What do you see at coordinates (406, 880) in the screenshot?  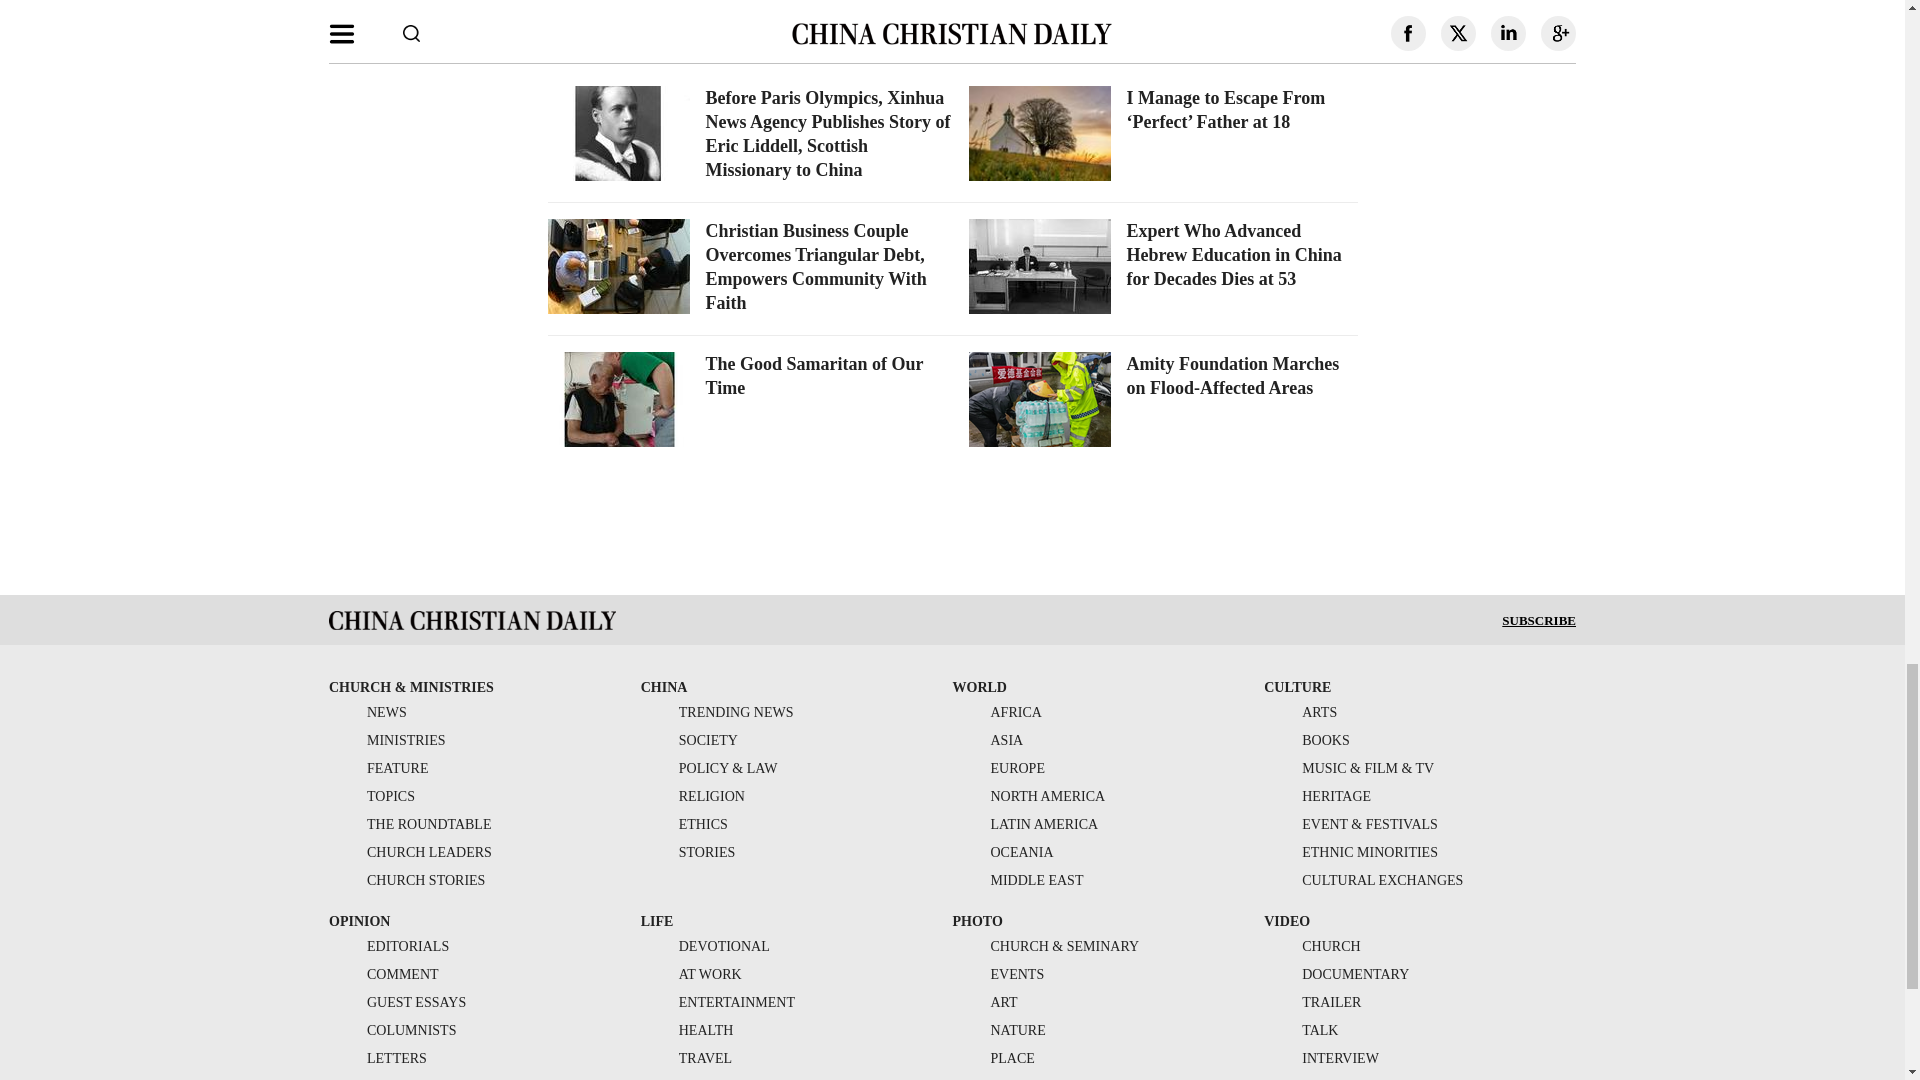 I see `CHURCH STORIES` at bounding box center [406, 880].